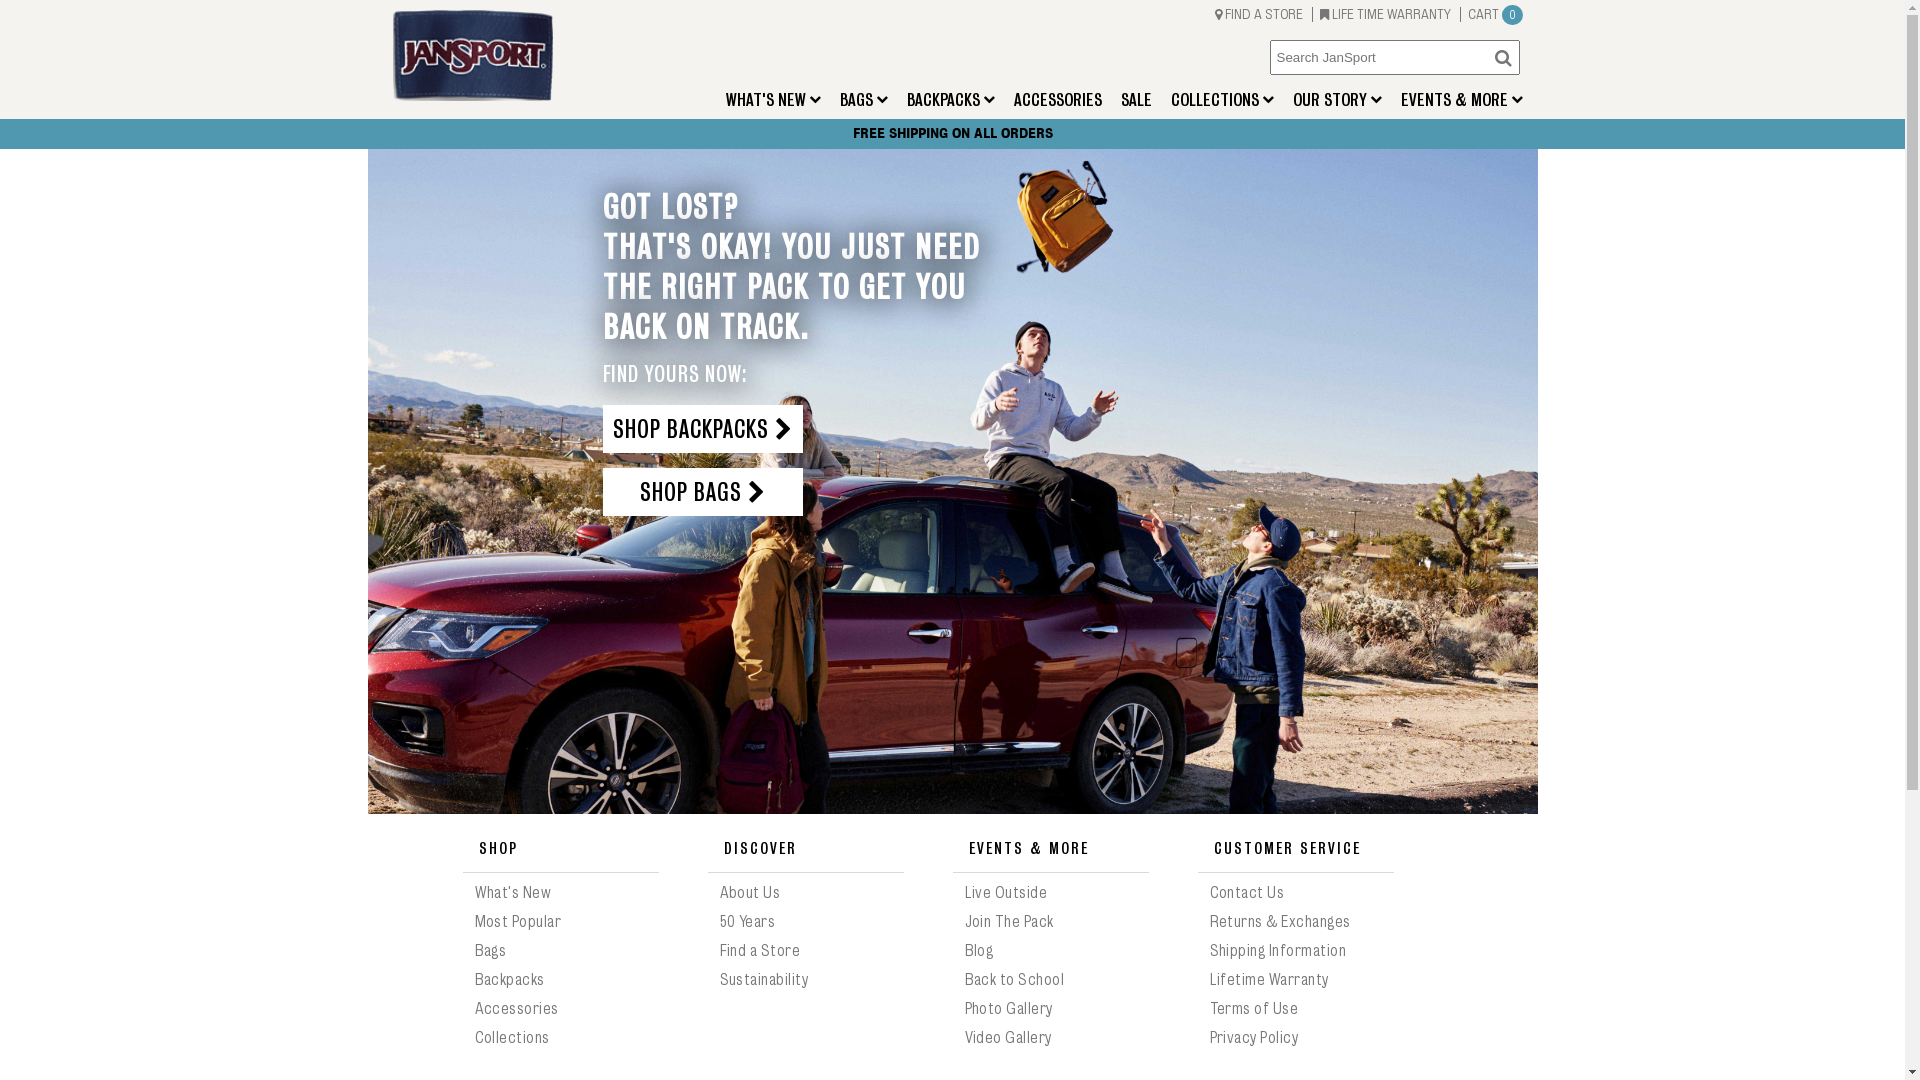 The width and height of the screenshot is (1920, 1080). I want to click on EVENTS & MORE, so click(1050, 848).